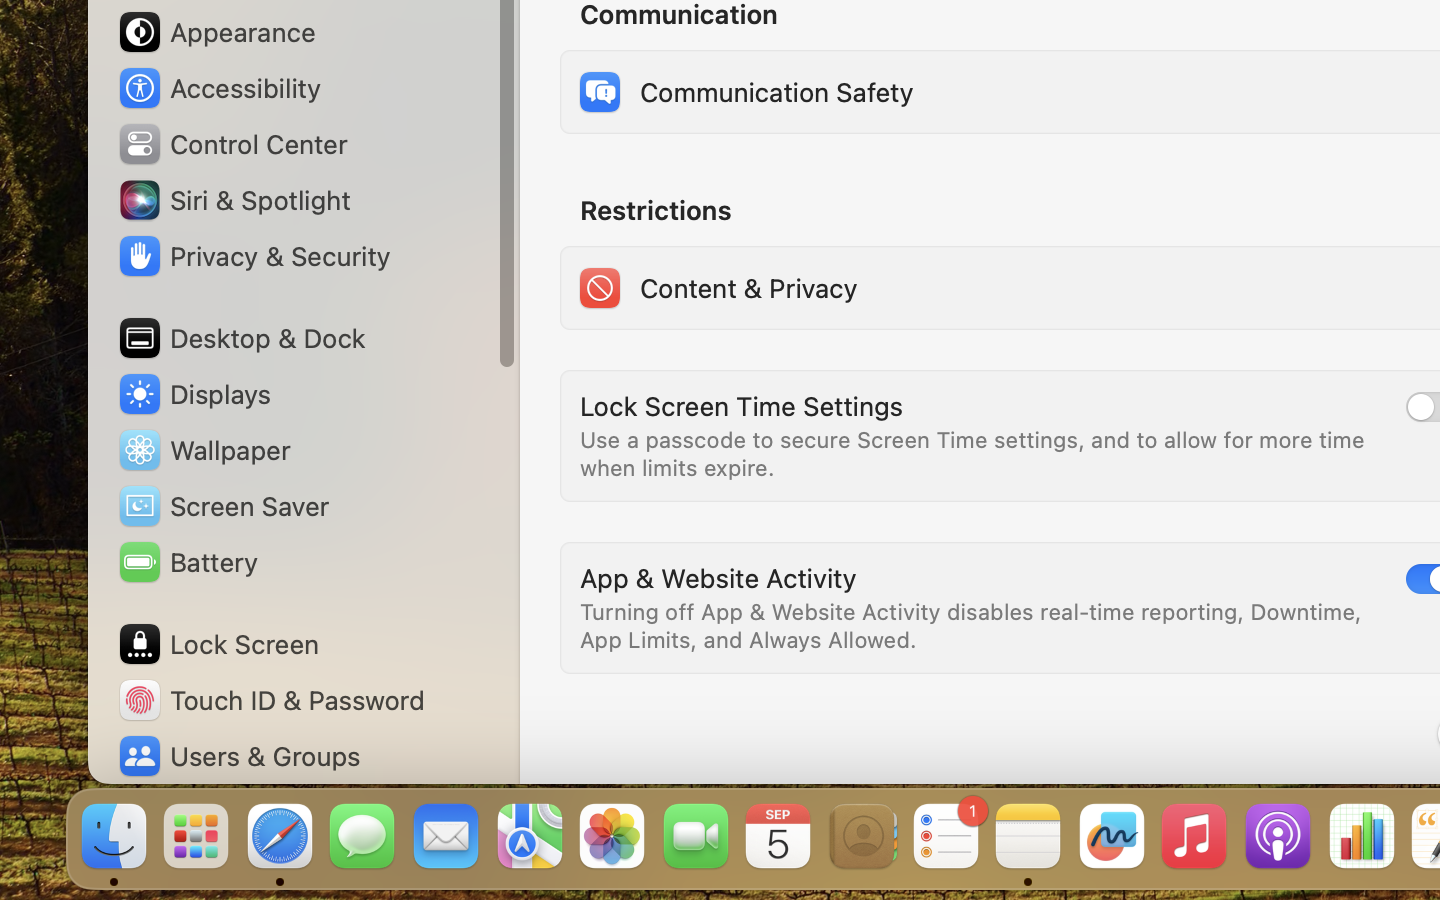  Describe the element at coordinates (194, 394) in the screenshot. I see `Displays` at that location.